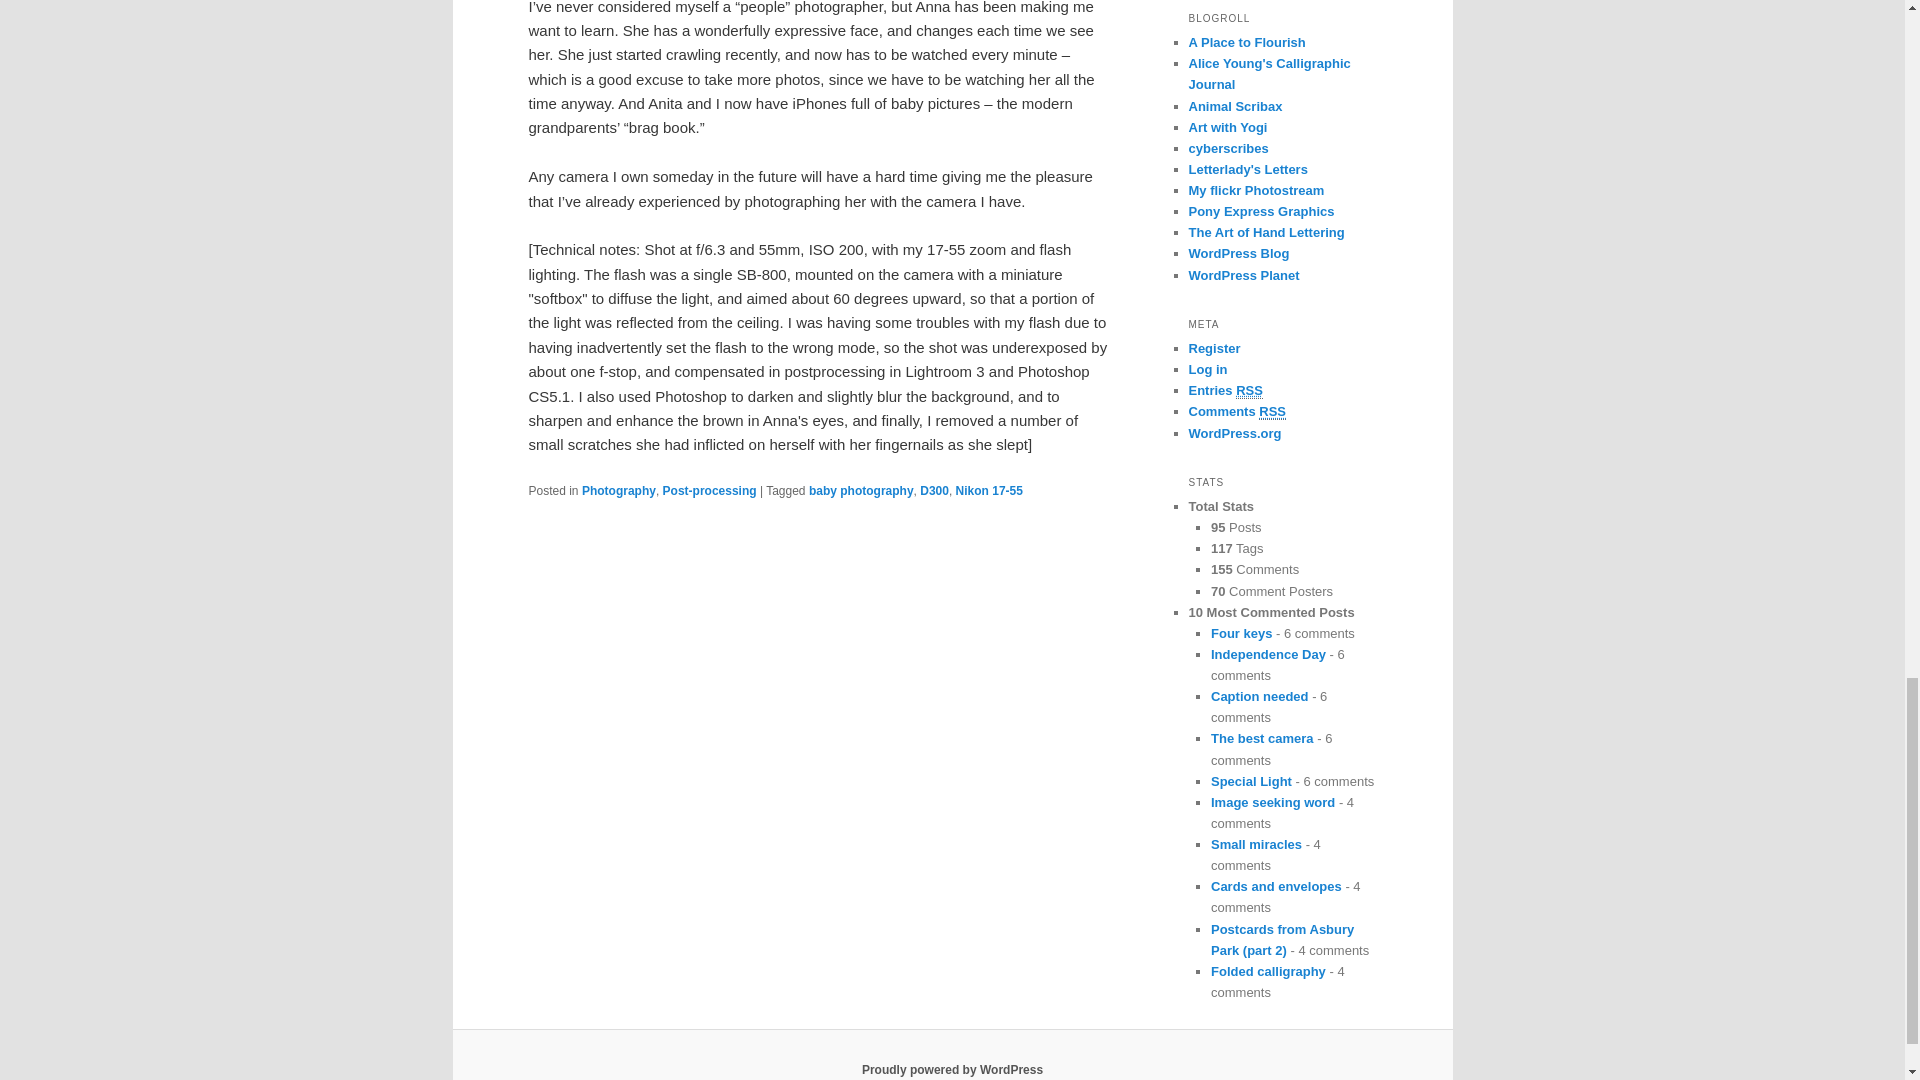 The width and height of the screenshot is (1920, 1080). I want to click on D300, so click(934, 490).